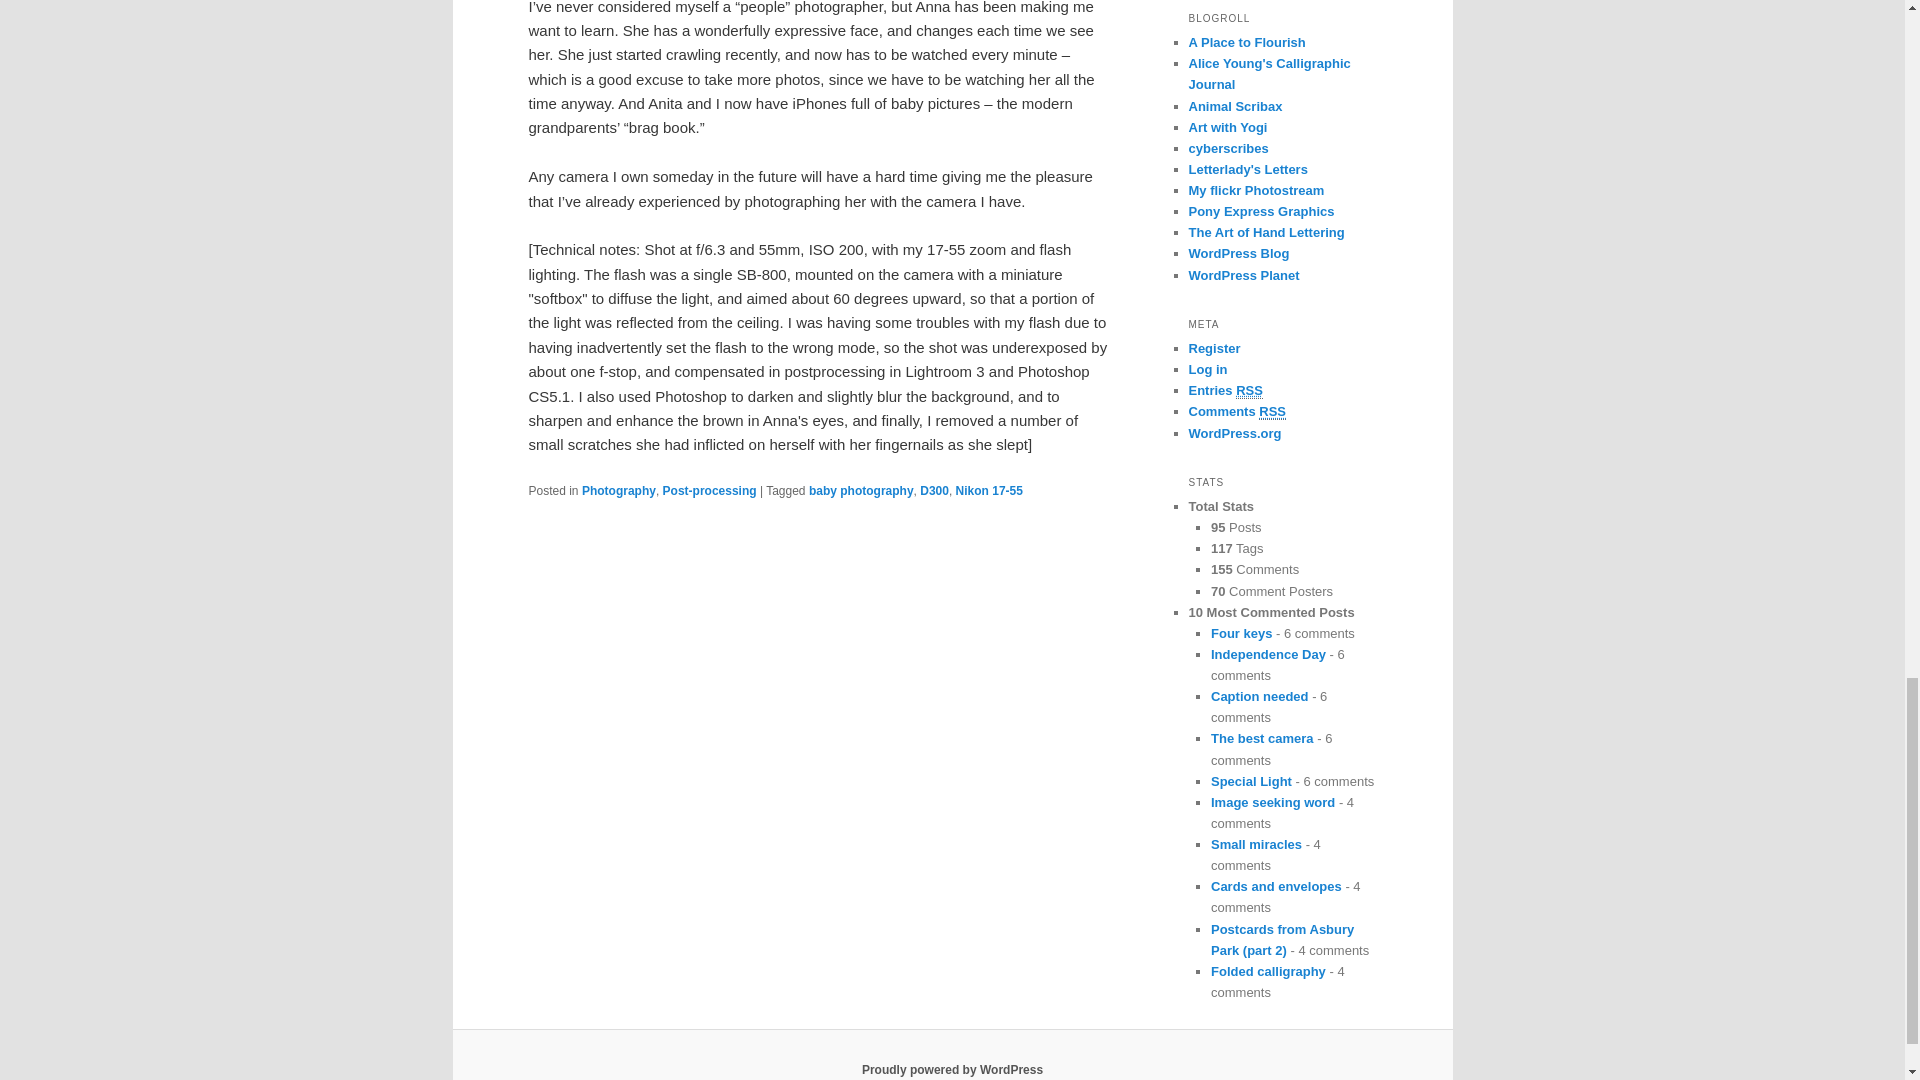 The width and height of the screenshot is (1920, 1080). I want to click on D300, so click(934, 490).